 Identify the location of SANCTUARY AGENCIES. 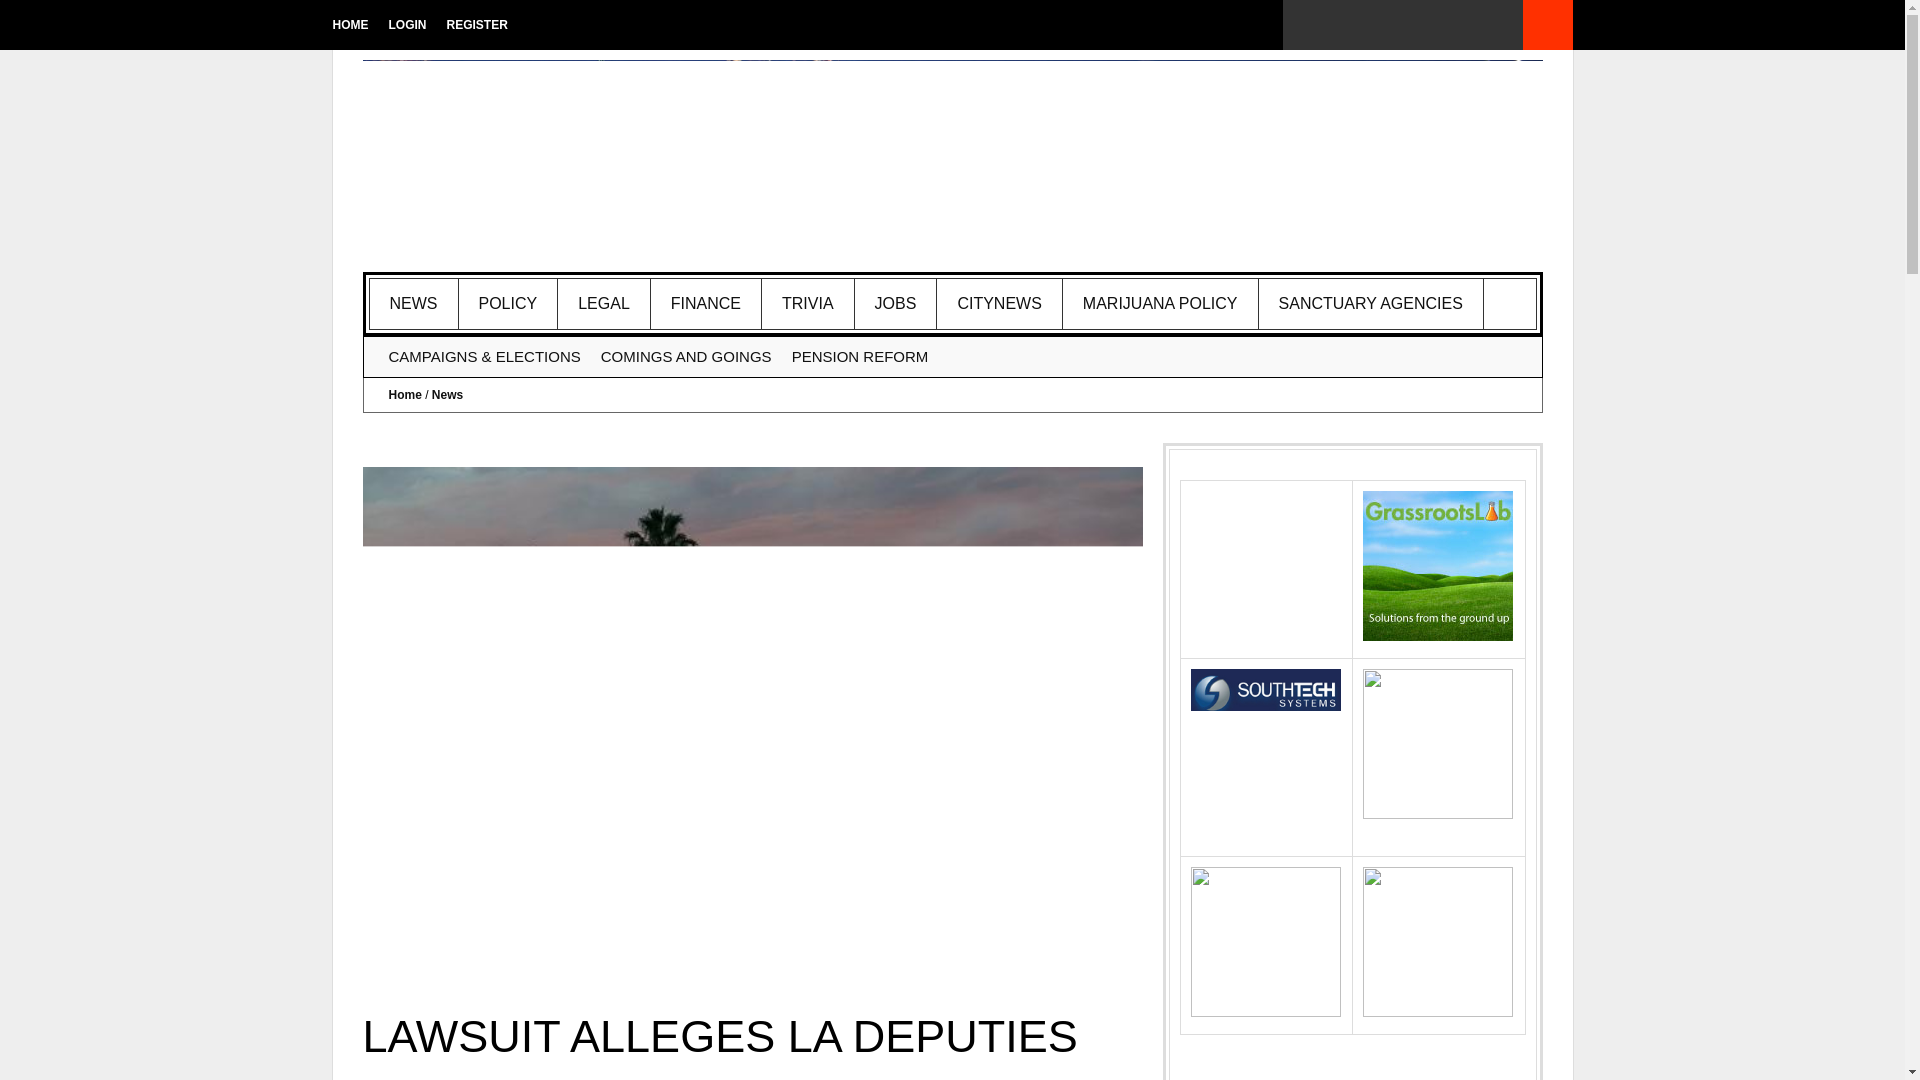
(1372, 304).